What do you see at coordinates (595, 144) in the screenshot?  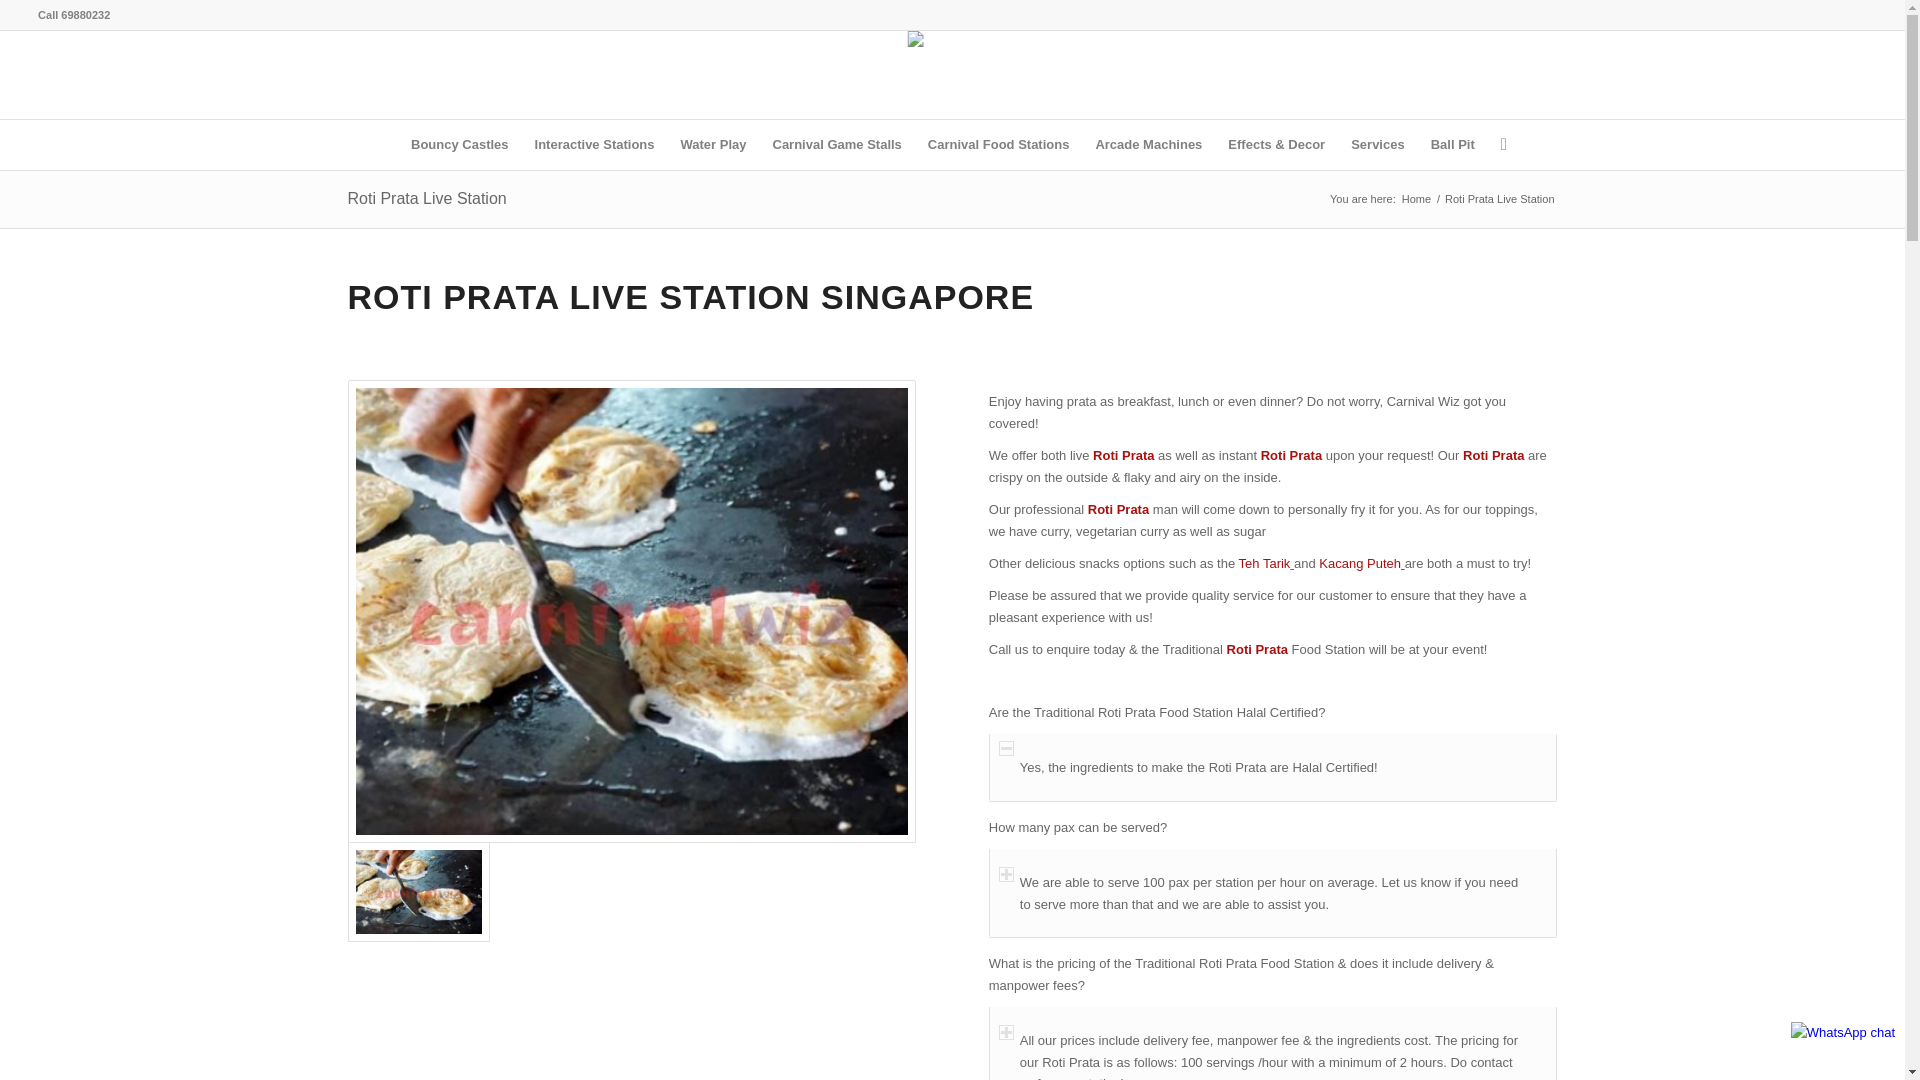 I see `Interactive Stations` at bounding box center [595, 144].